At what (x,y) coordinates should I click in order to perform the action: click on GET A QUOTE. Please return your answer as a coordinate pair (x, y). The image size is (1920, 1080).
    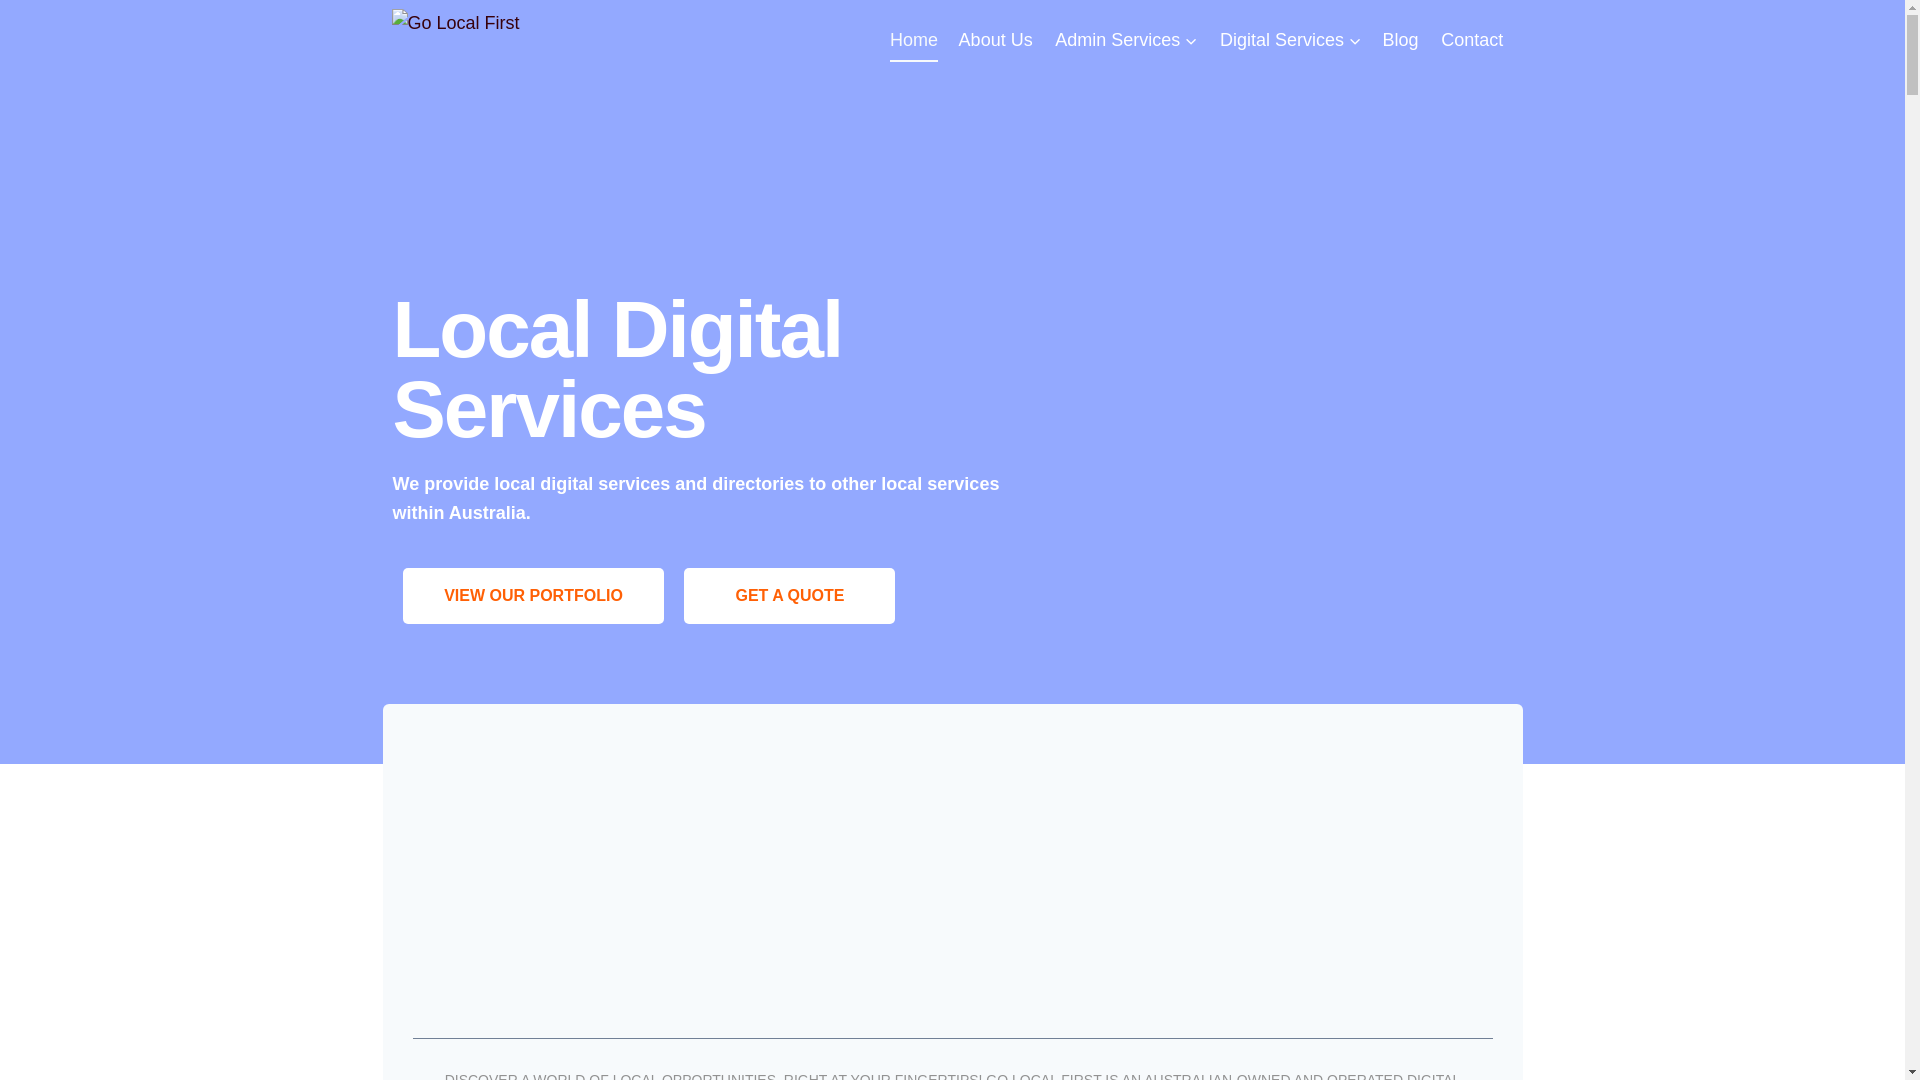
    Looking at the image, I should click on (790, 596).